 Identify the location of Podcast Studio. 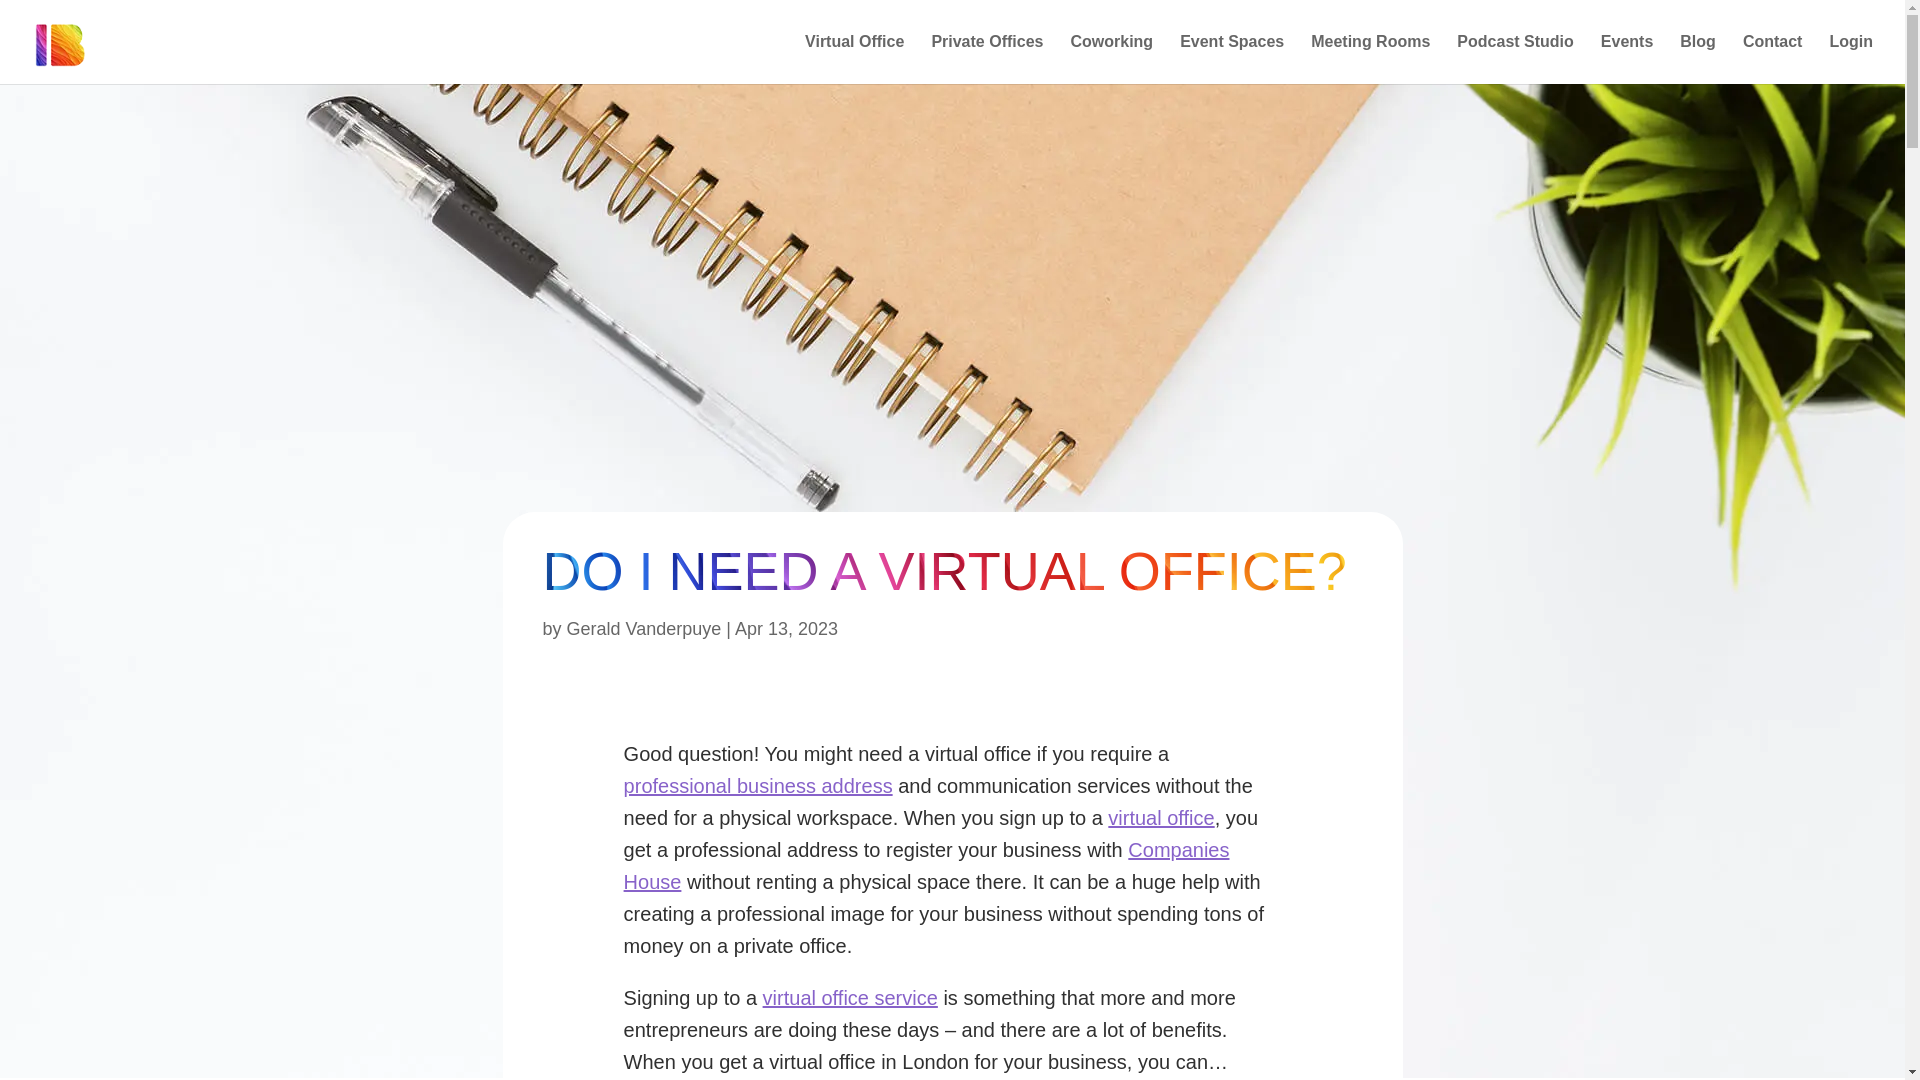
(1514, 59).